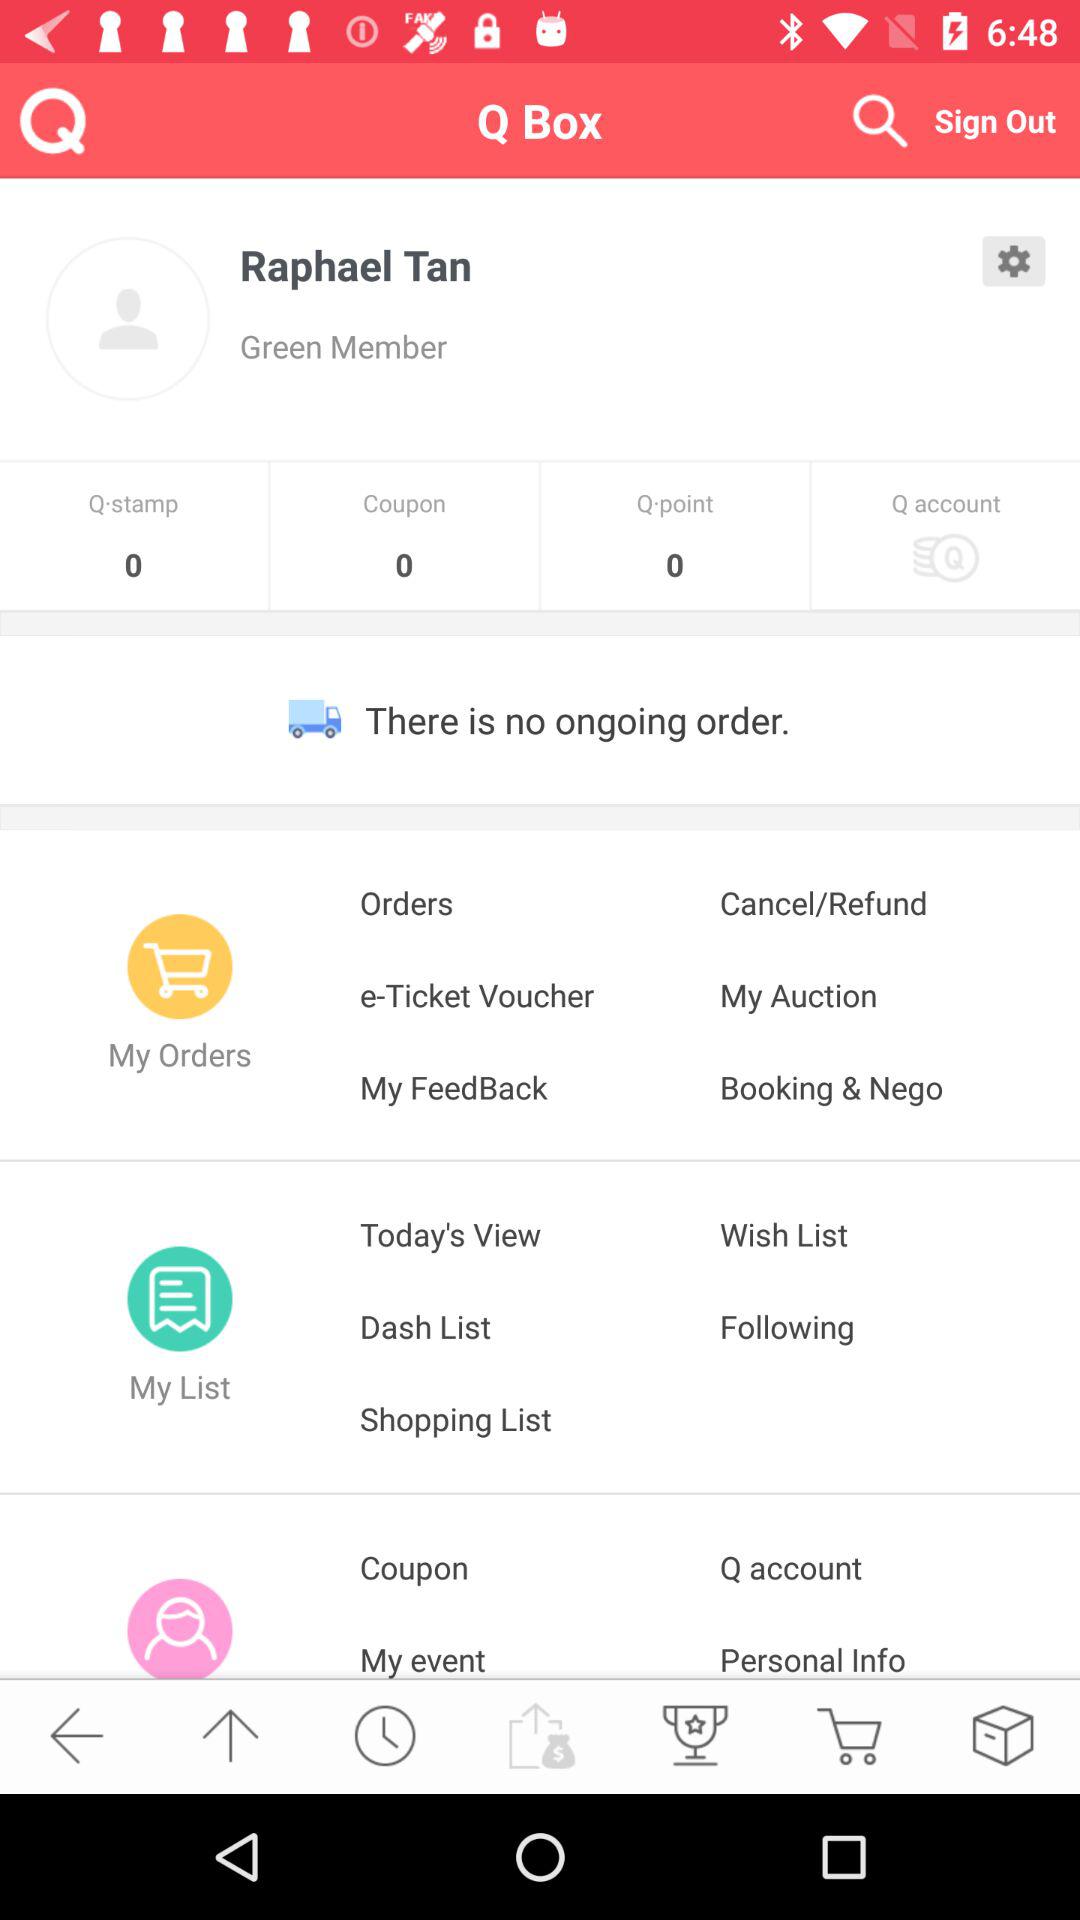 This screenshot has width=1080, height=1920. Describe the element at coordinates (539, 1736) in the screenshot. I see `the button is used to check my account balance` at that location.